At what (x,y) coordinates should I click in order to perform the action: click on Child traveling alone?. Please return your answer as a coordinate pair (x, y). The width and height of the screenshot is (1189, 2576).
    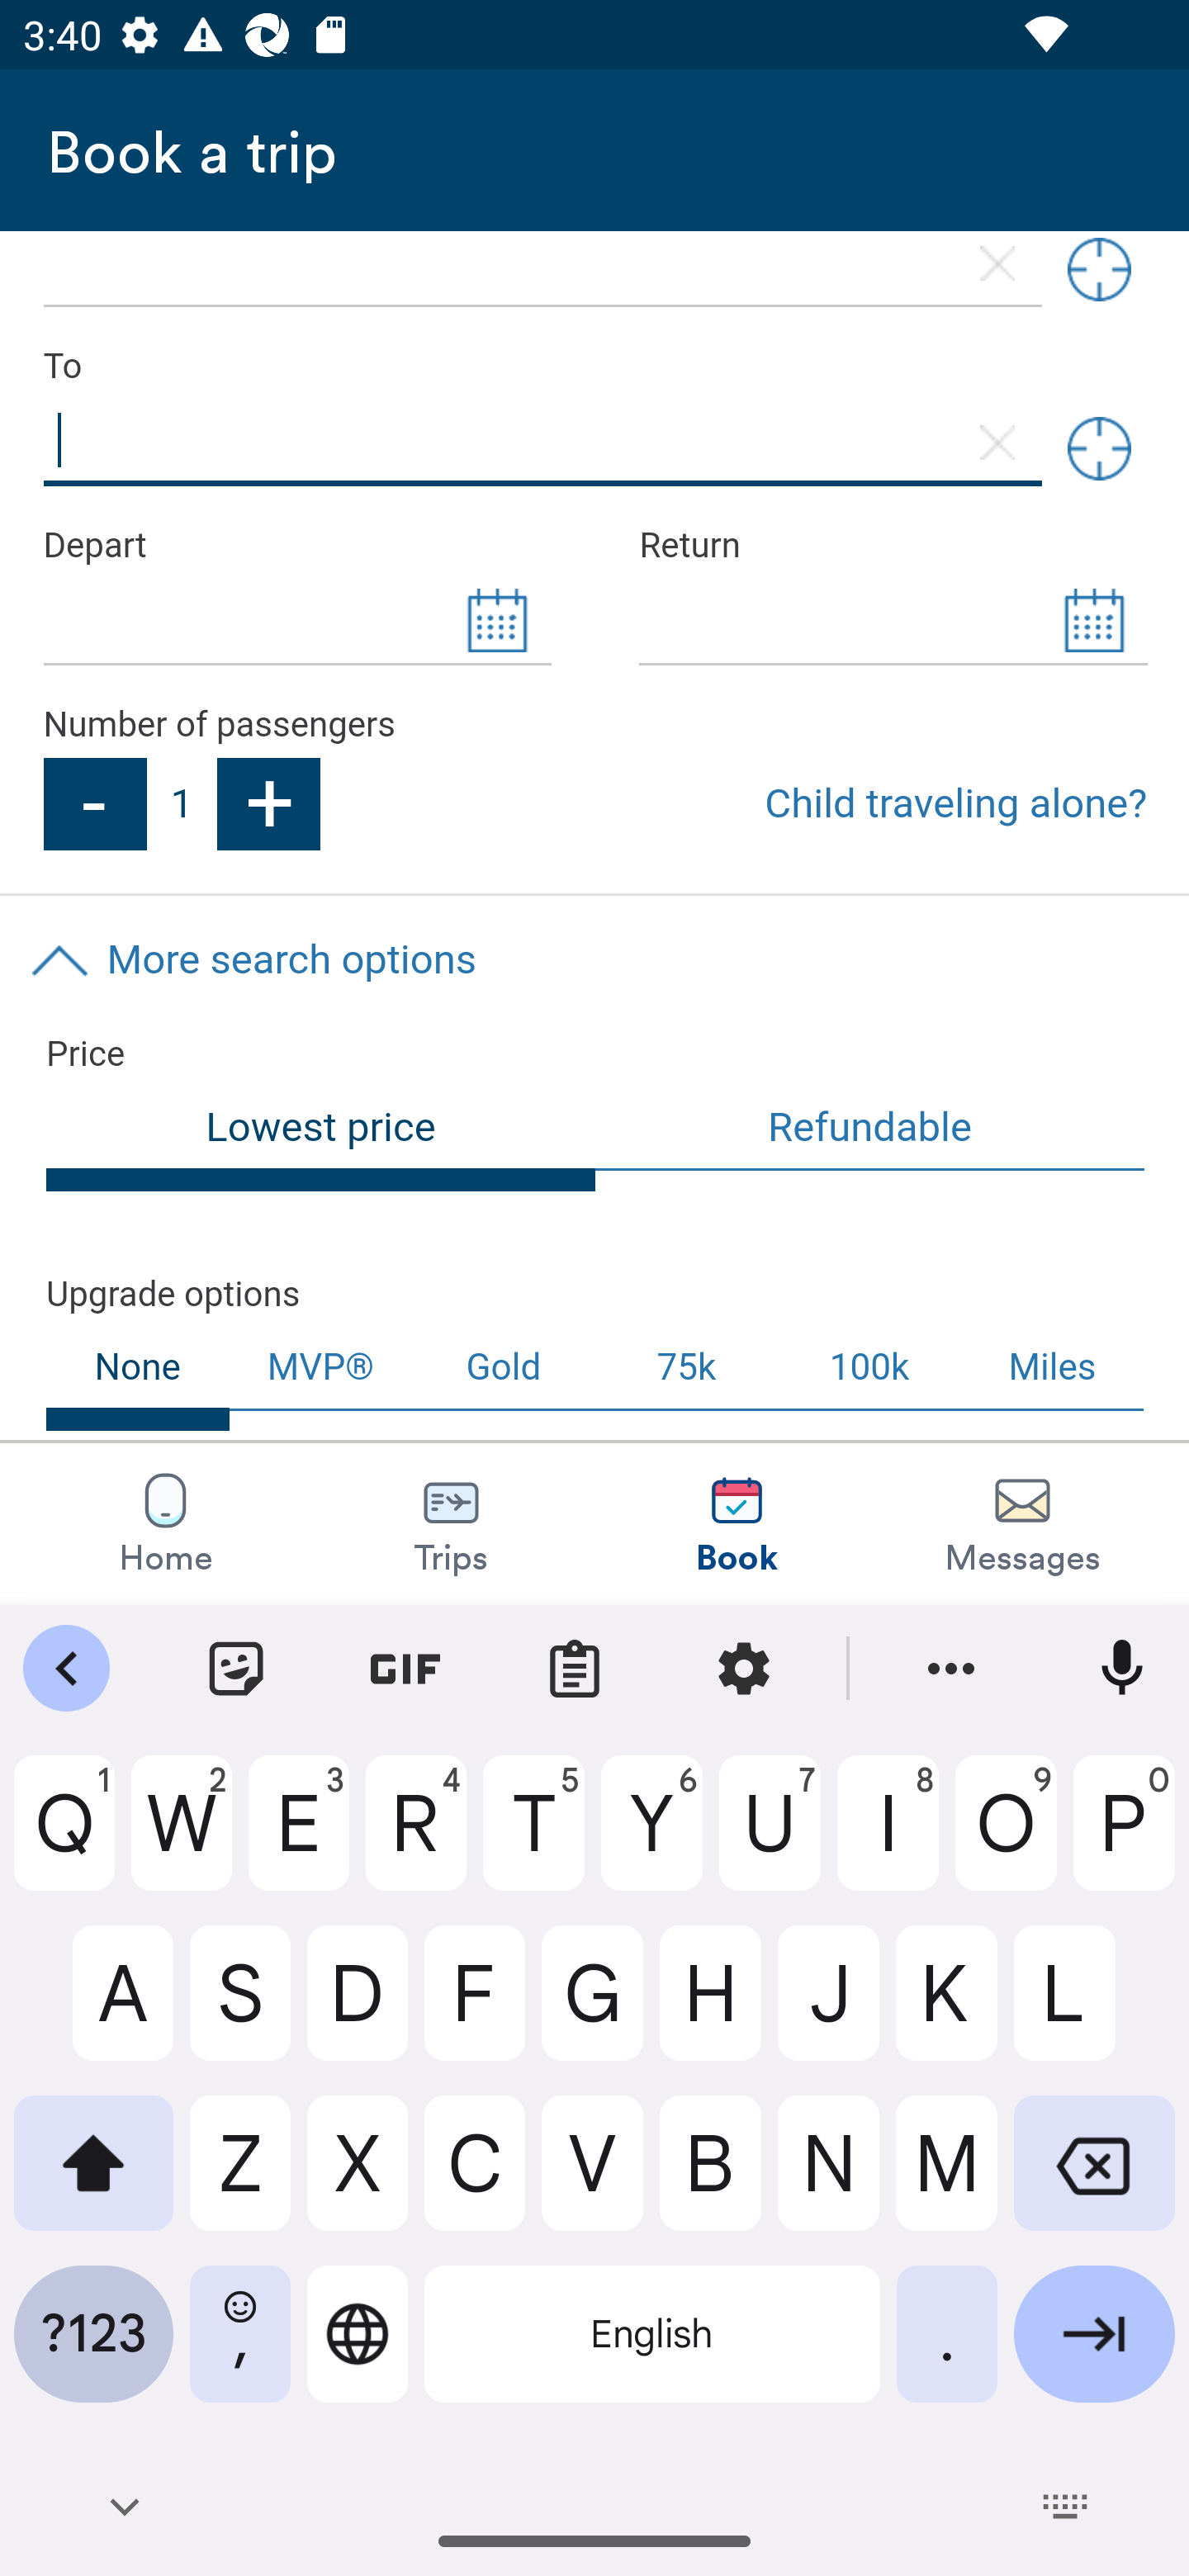
    Looking at the image, I should click on (956, 804).